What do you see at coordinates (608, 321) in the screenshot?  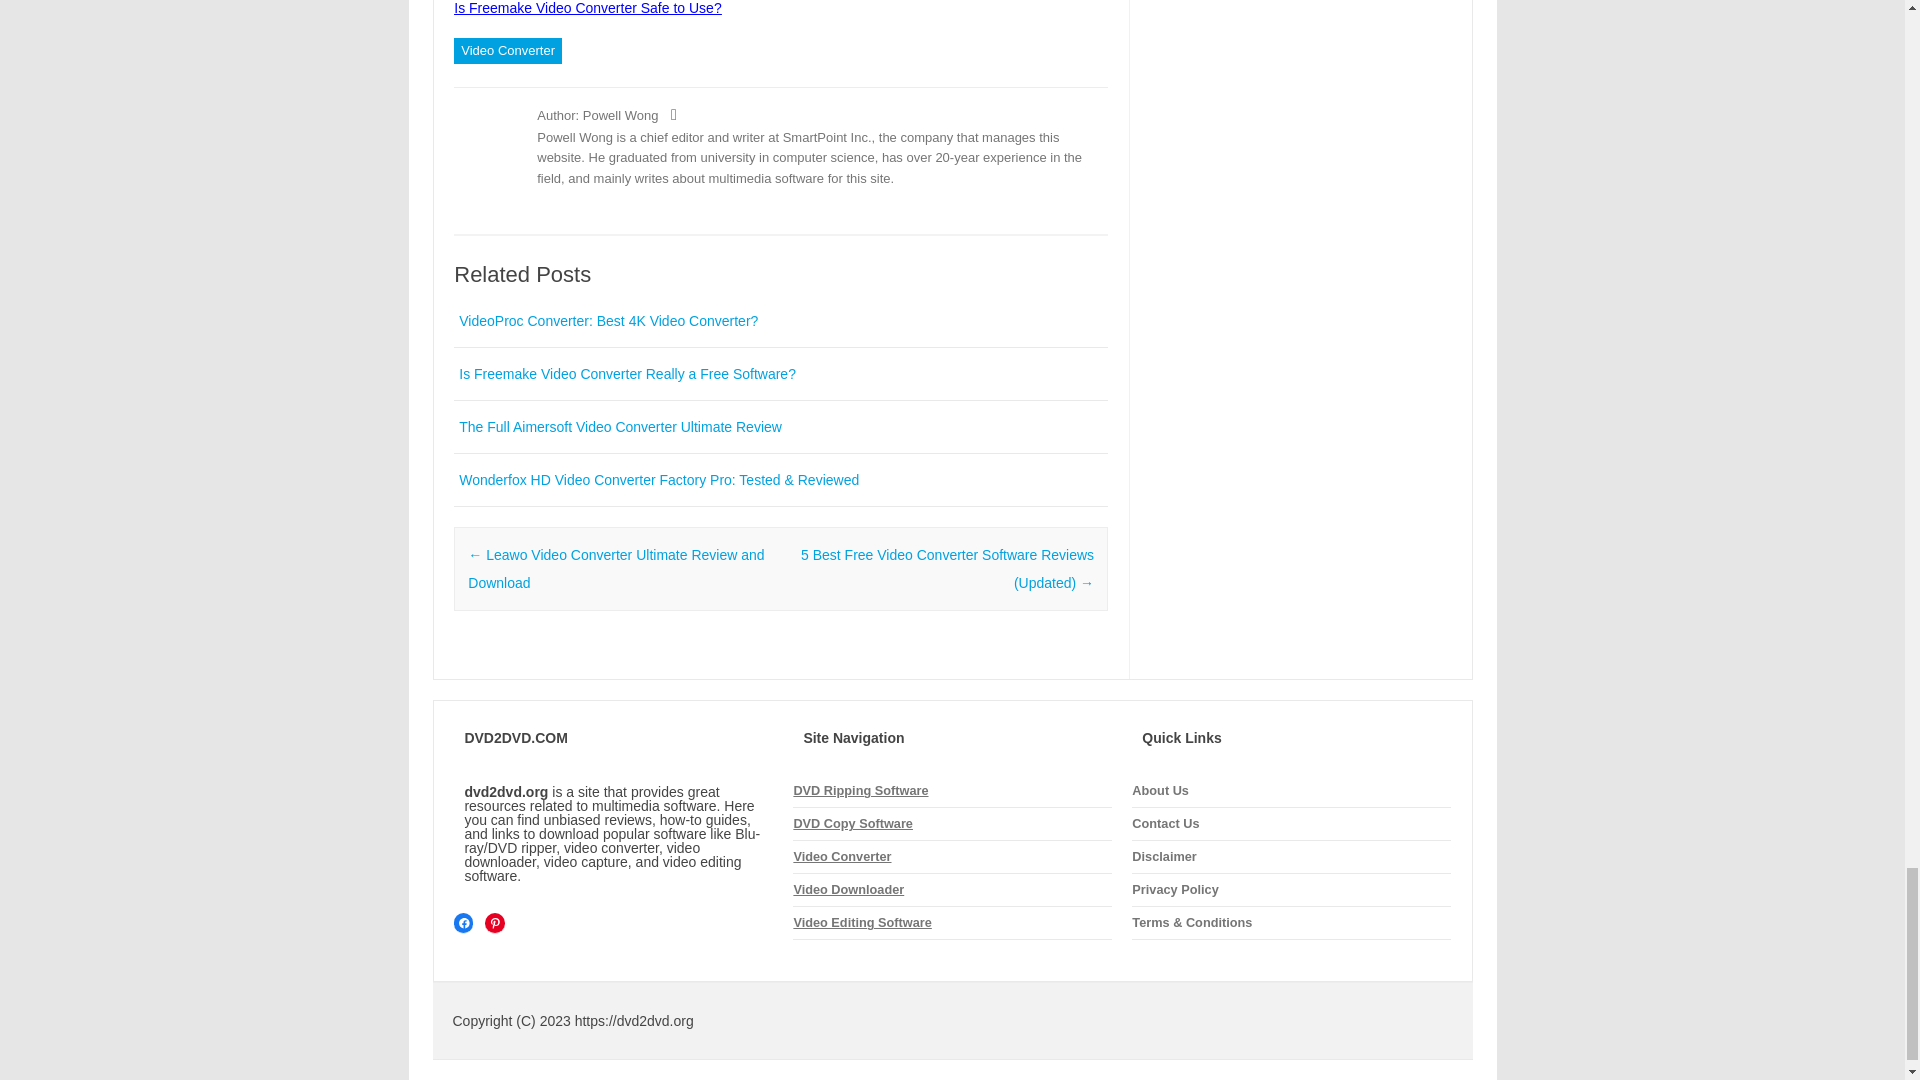 I see `VideoProc Converter: Best 4K Video Converter?` at bounding box center [608, 321].